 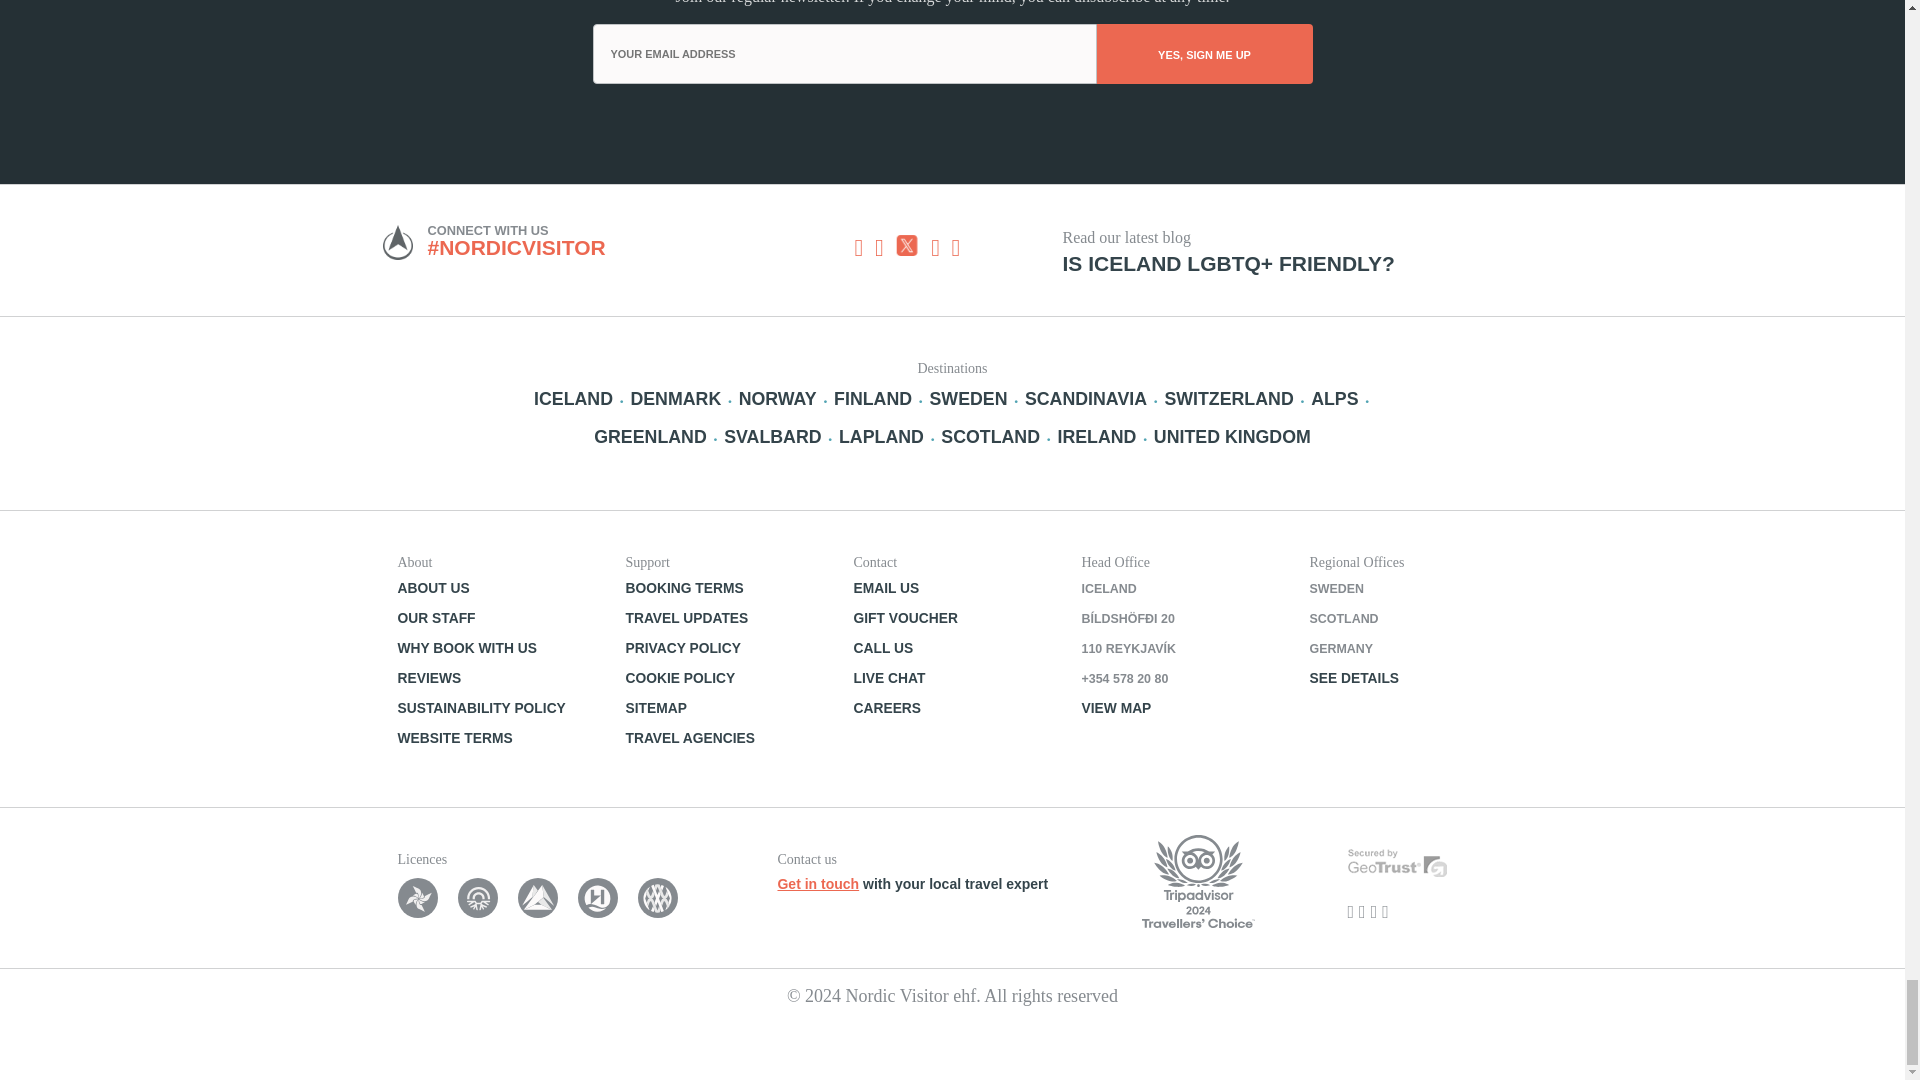 What do you see at coordinates (538, 898) in the screenshot?
I see `Icelandic Travel Industry Association` at bounding box center [538, 898].